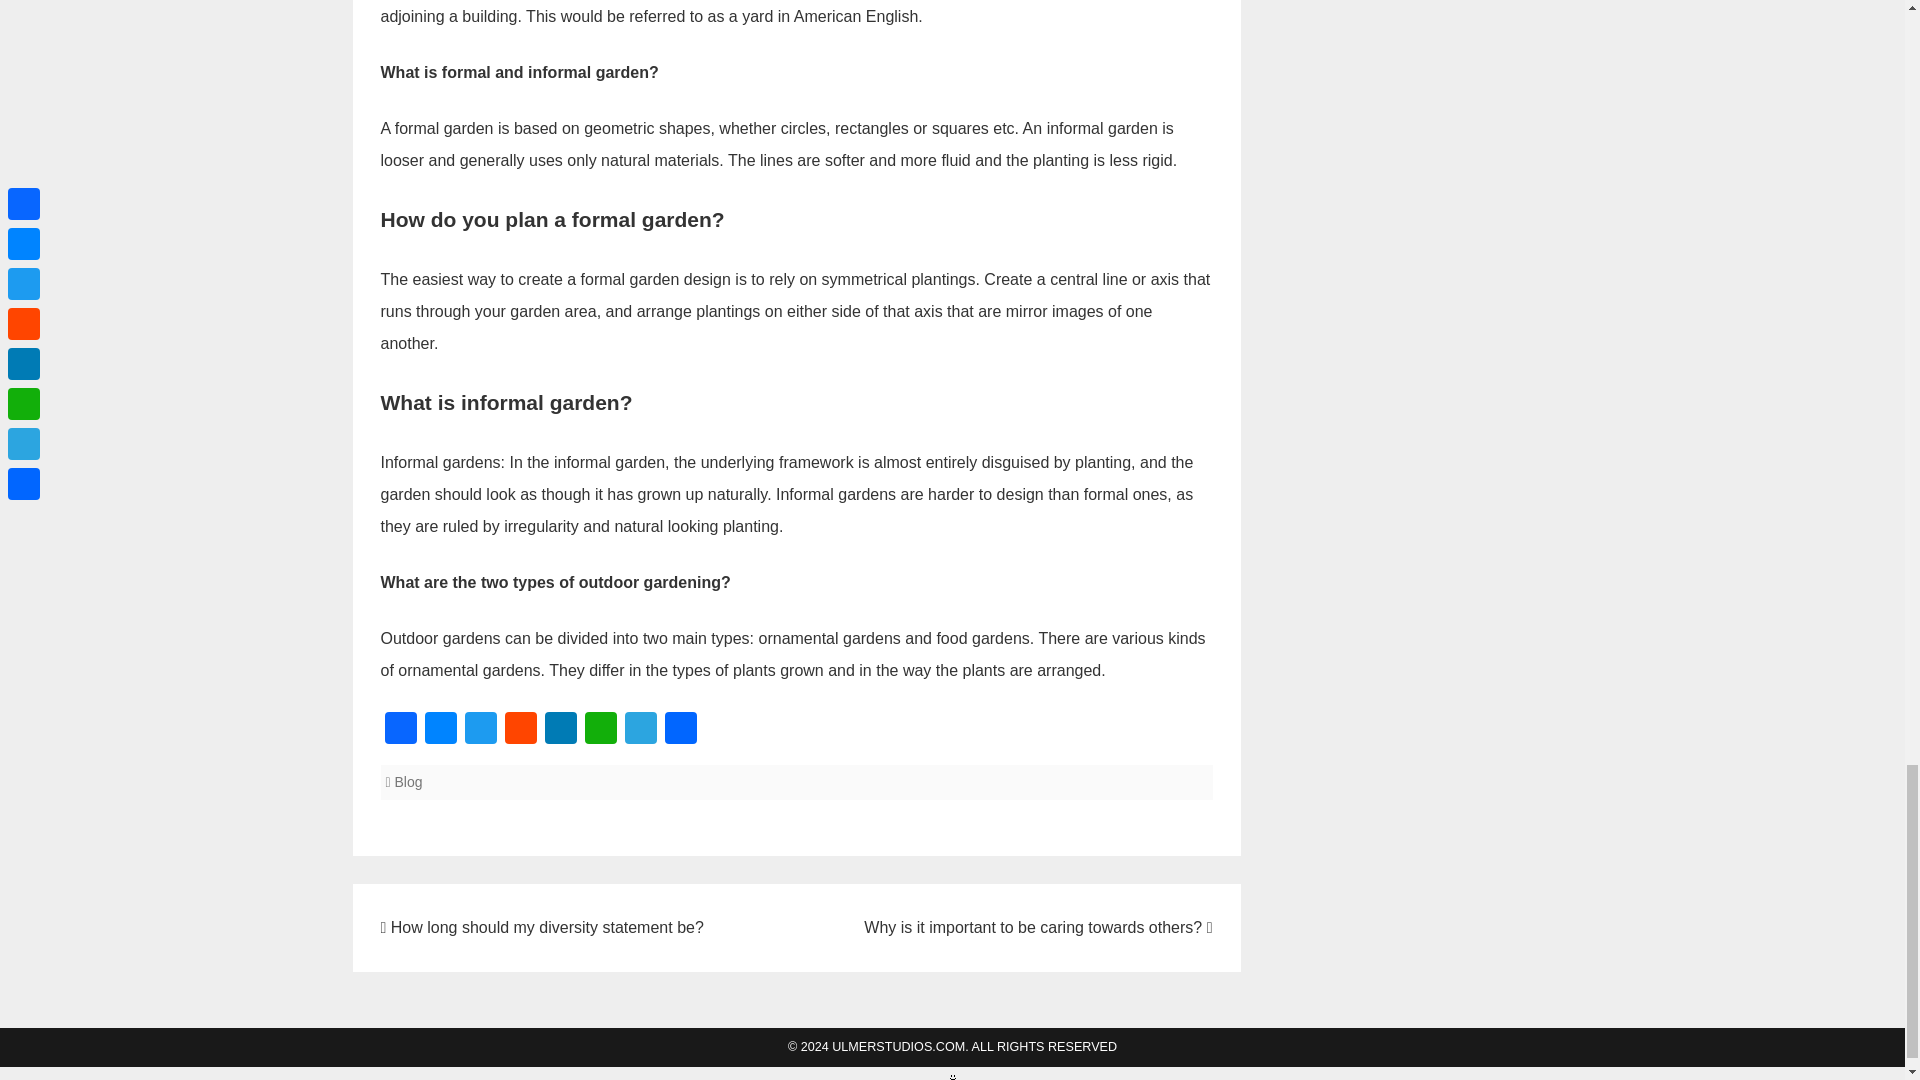 This screenshot has width=1920, height=1080. What do you see at coordinates (1038, 928) in the screenshot?
I see `Why is it important to be caring towards others?` at bounding box center [1038, 928].